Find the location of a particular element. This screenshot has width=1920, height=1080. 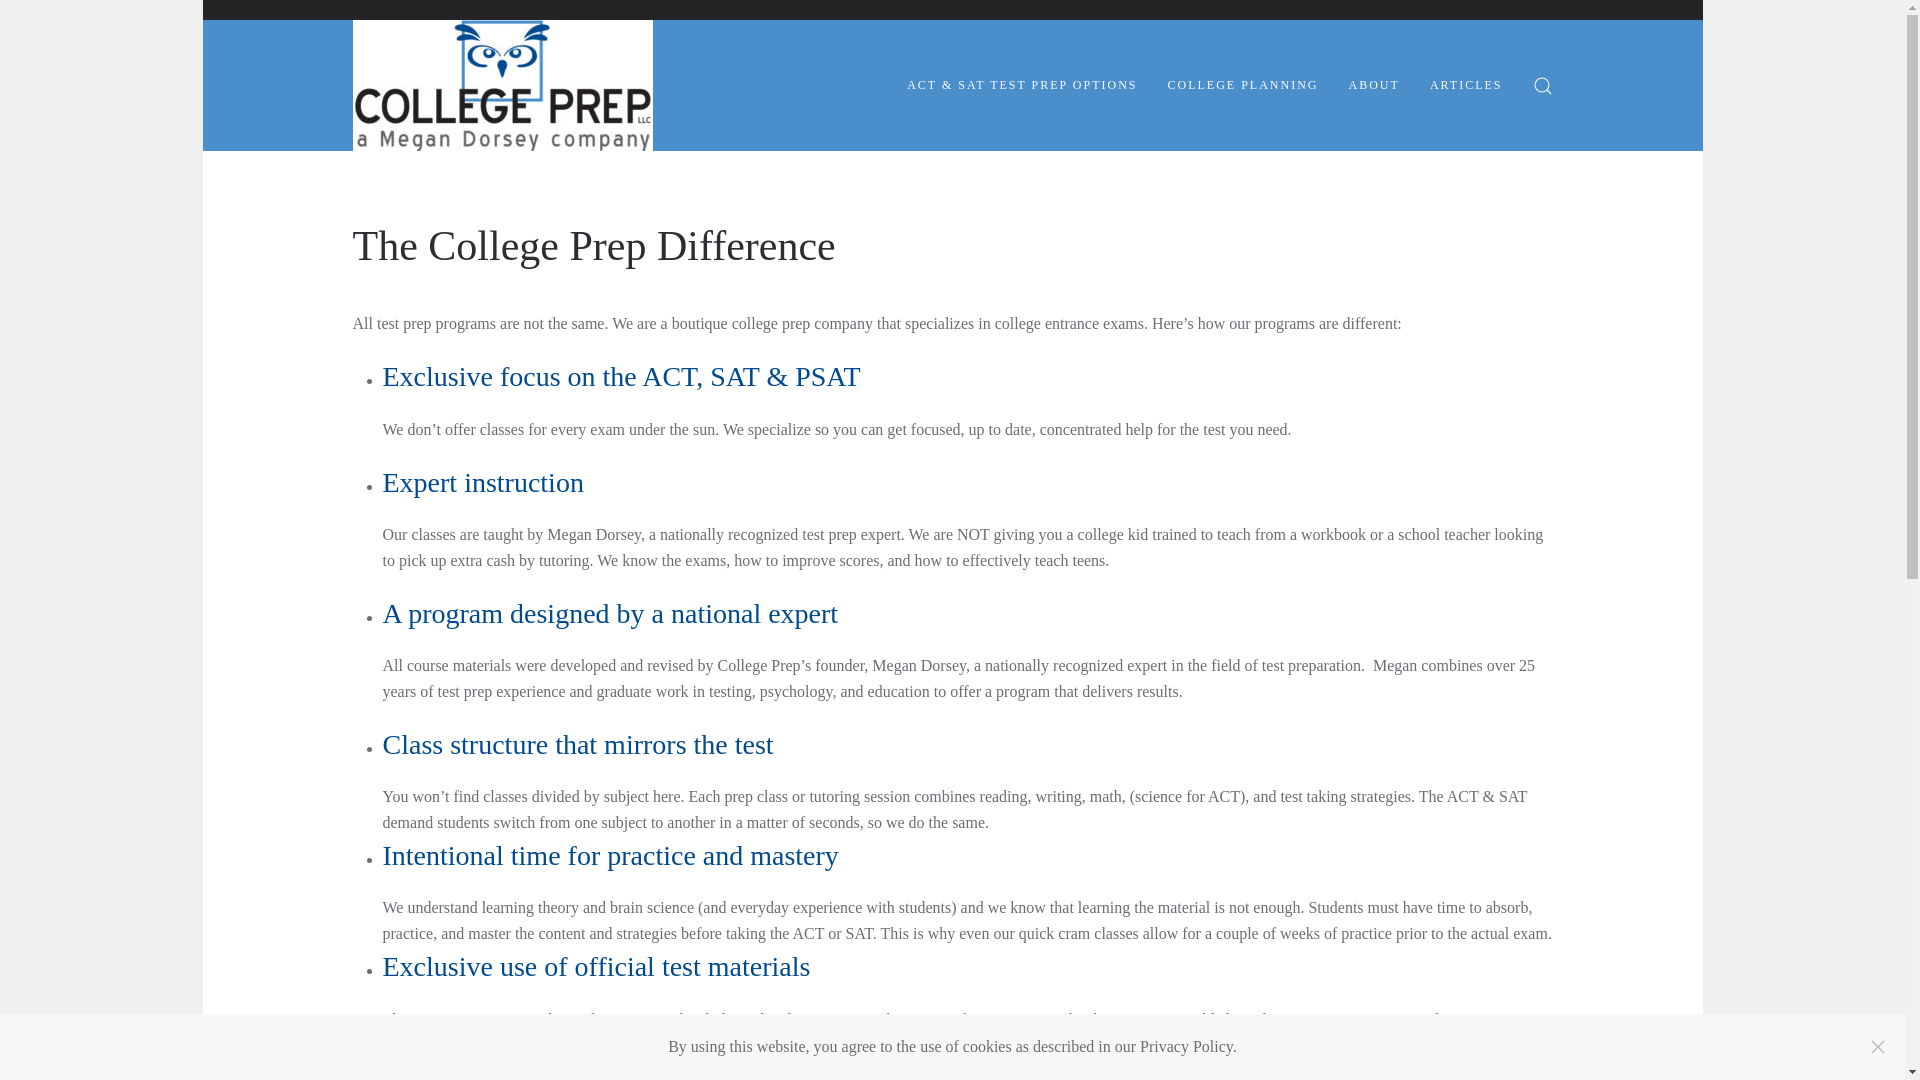

ARTICLES is located at coordinates (1466, 86).